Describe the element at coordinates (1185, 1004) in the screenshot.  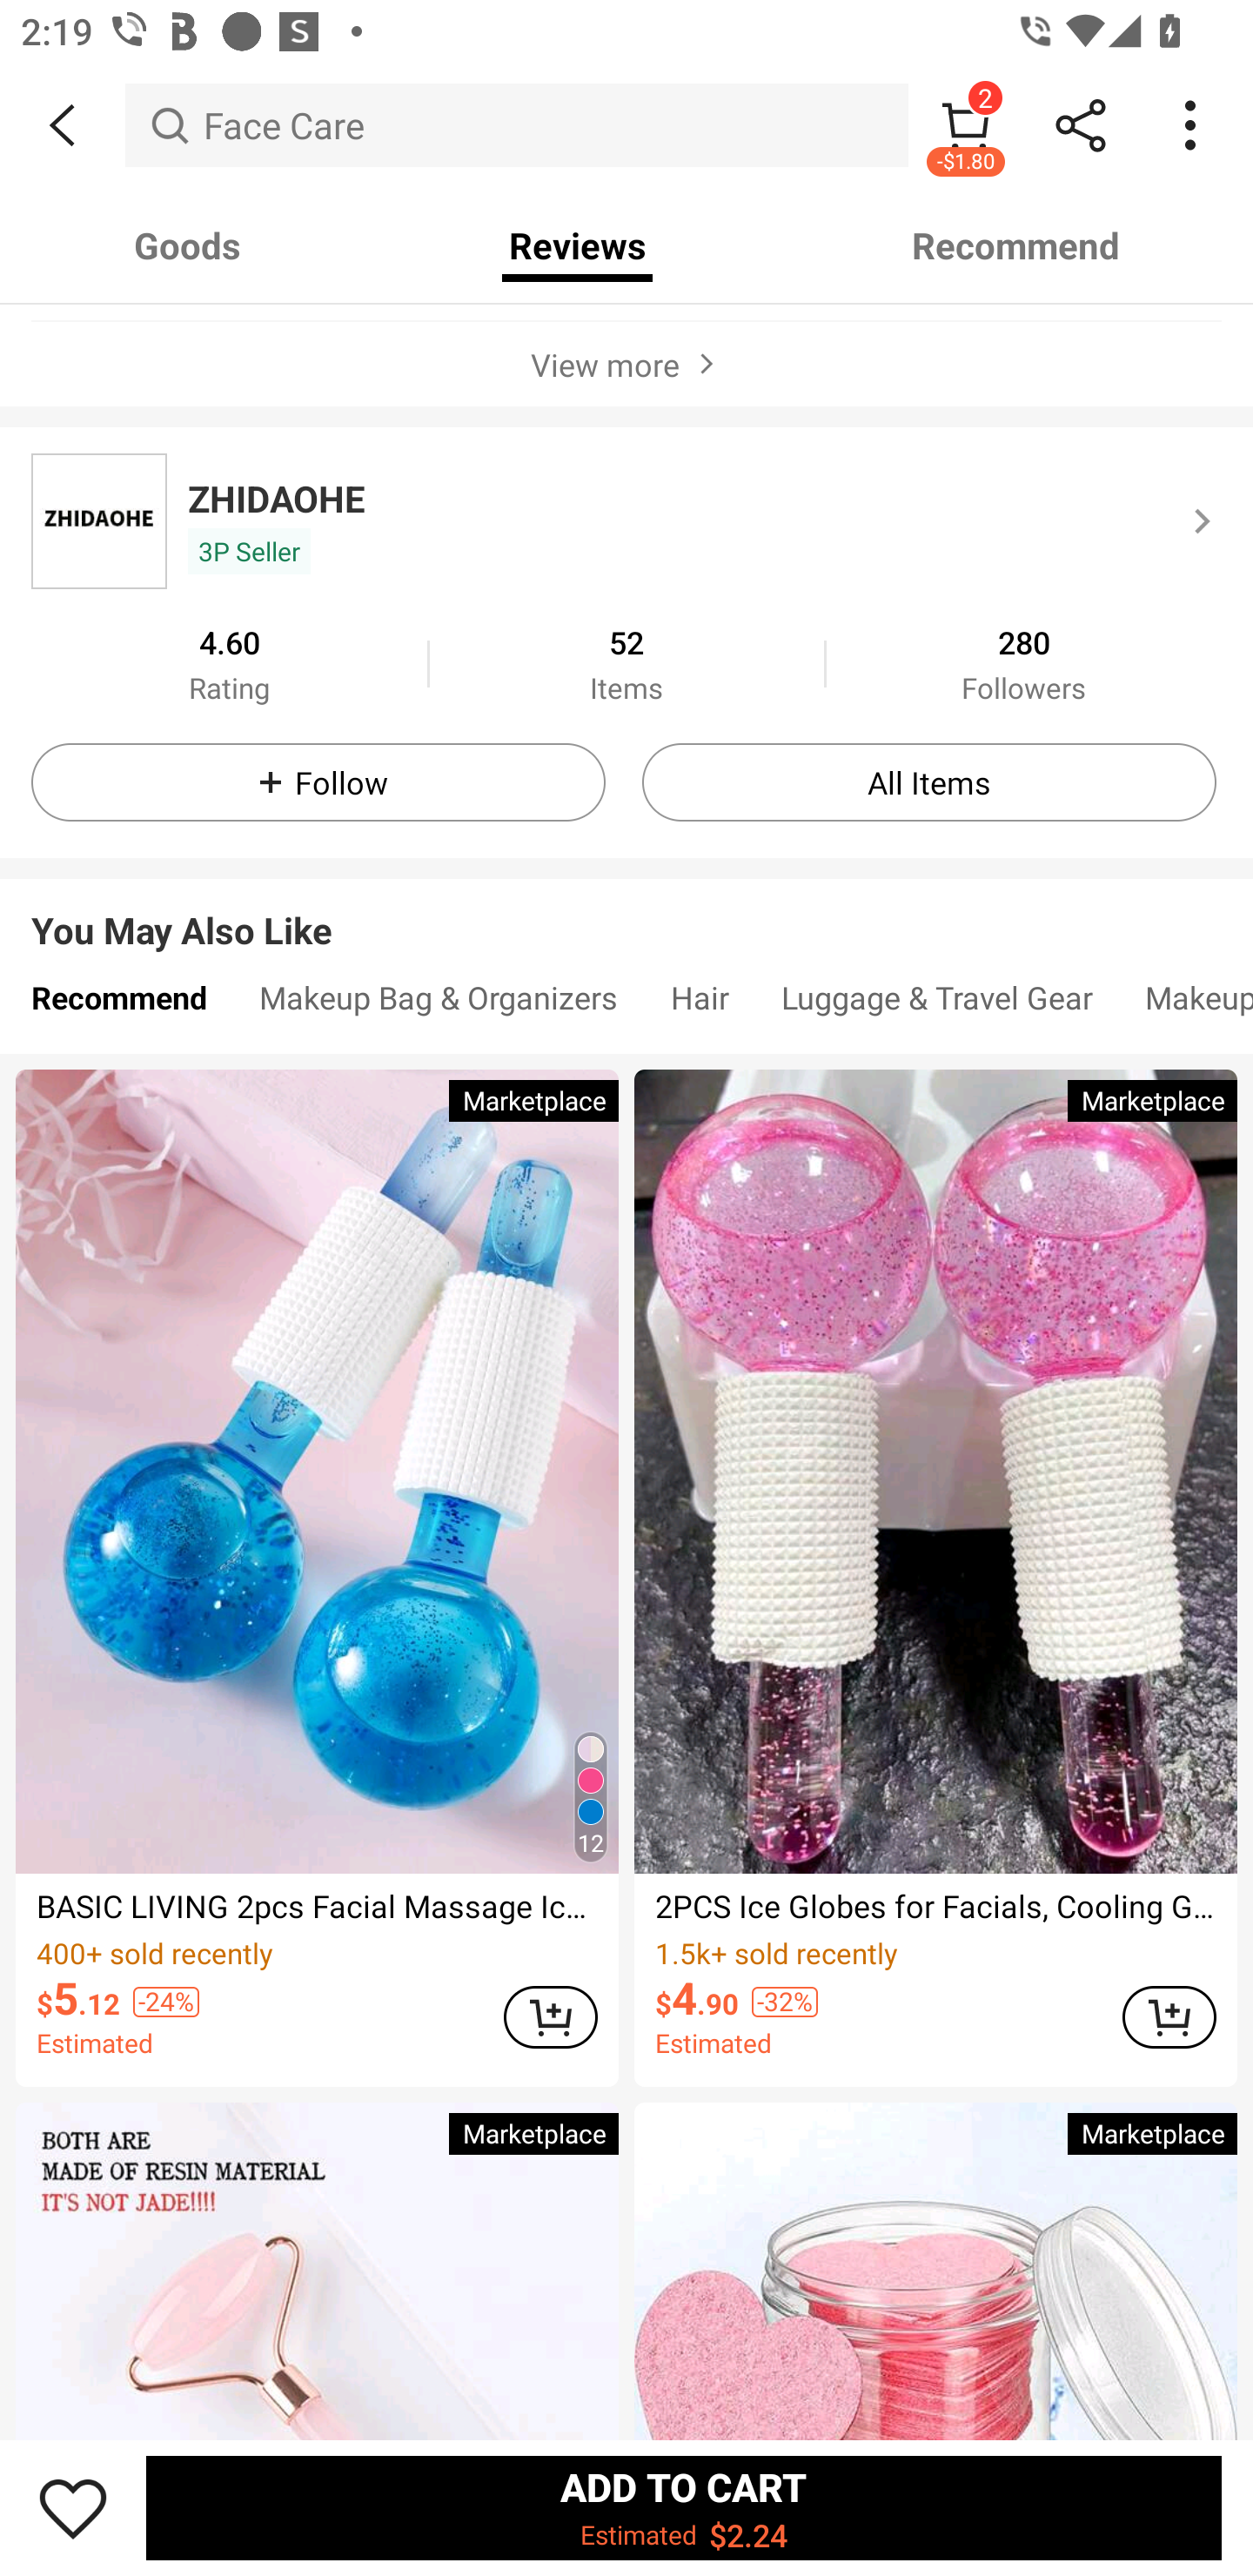
I see `Makeup` at that location.